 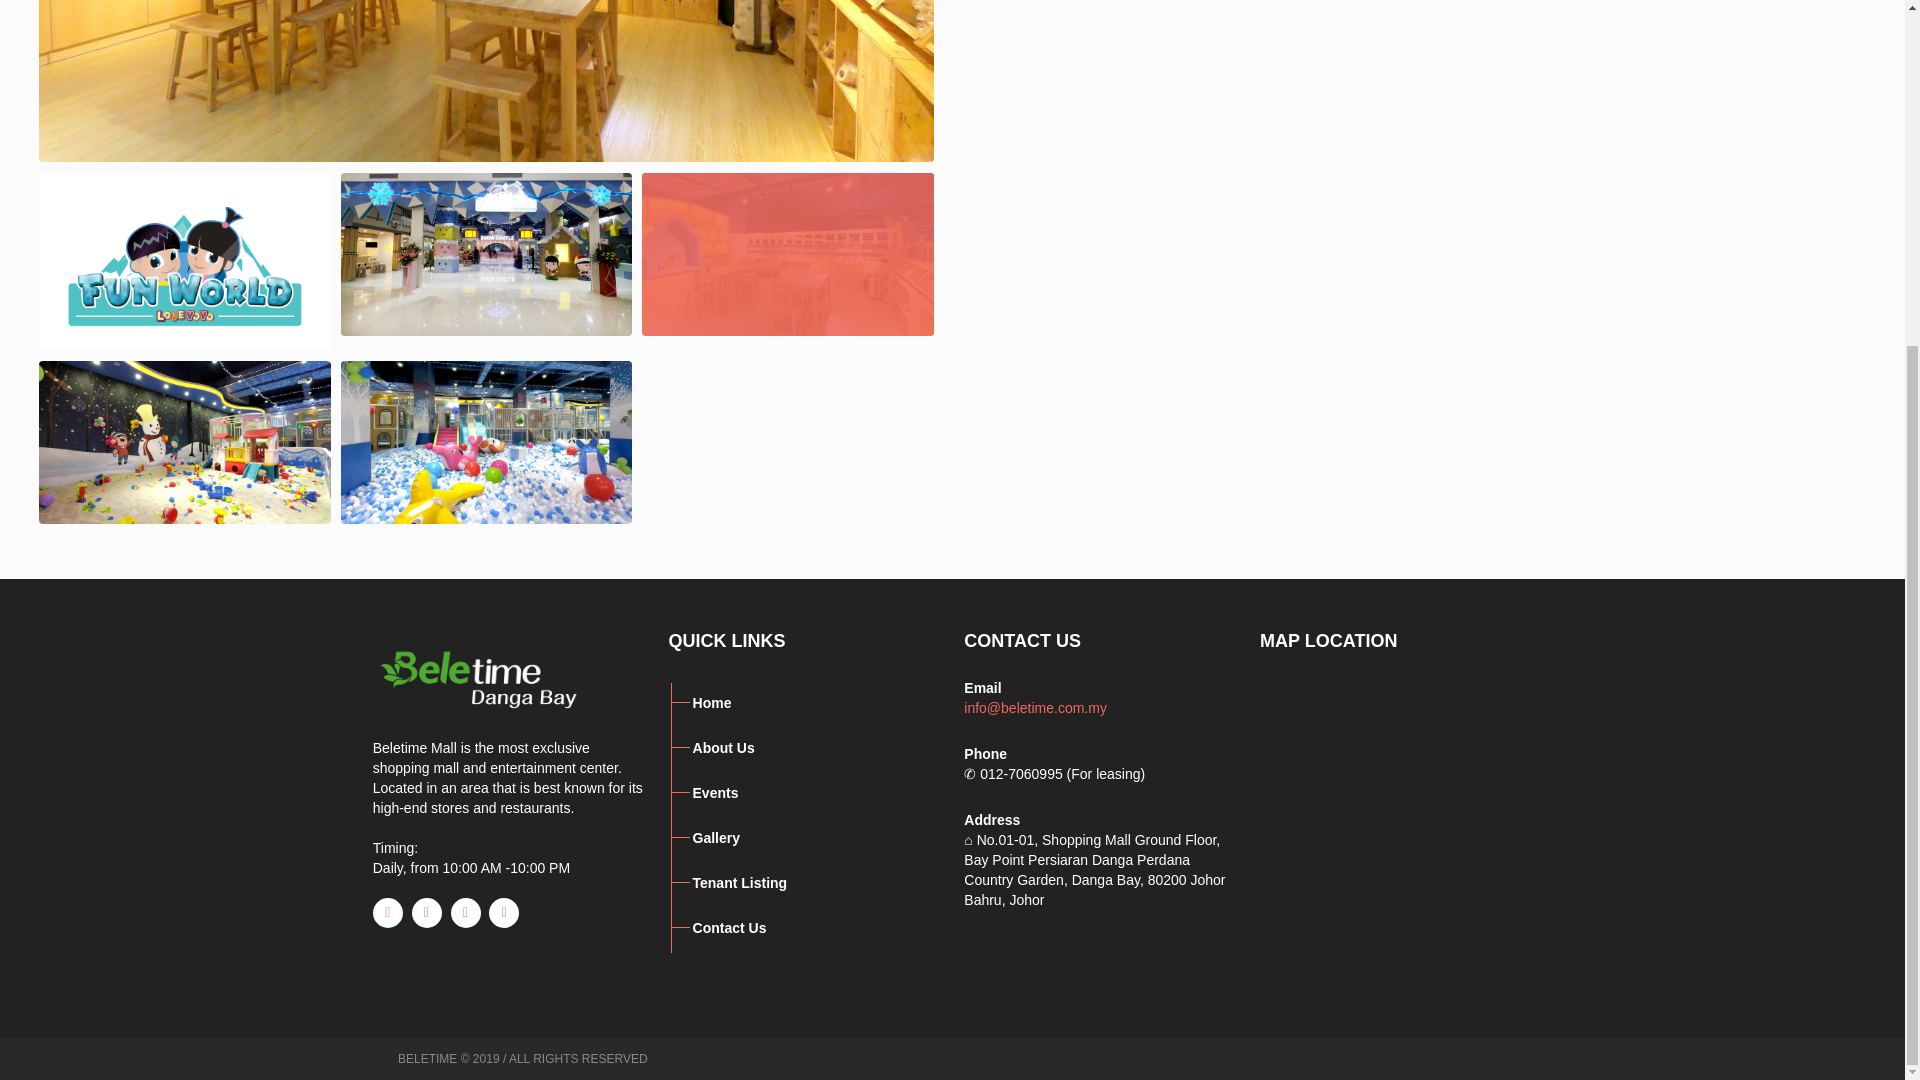 I want to click on Facebook, so click(x=388, y=912).